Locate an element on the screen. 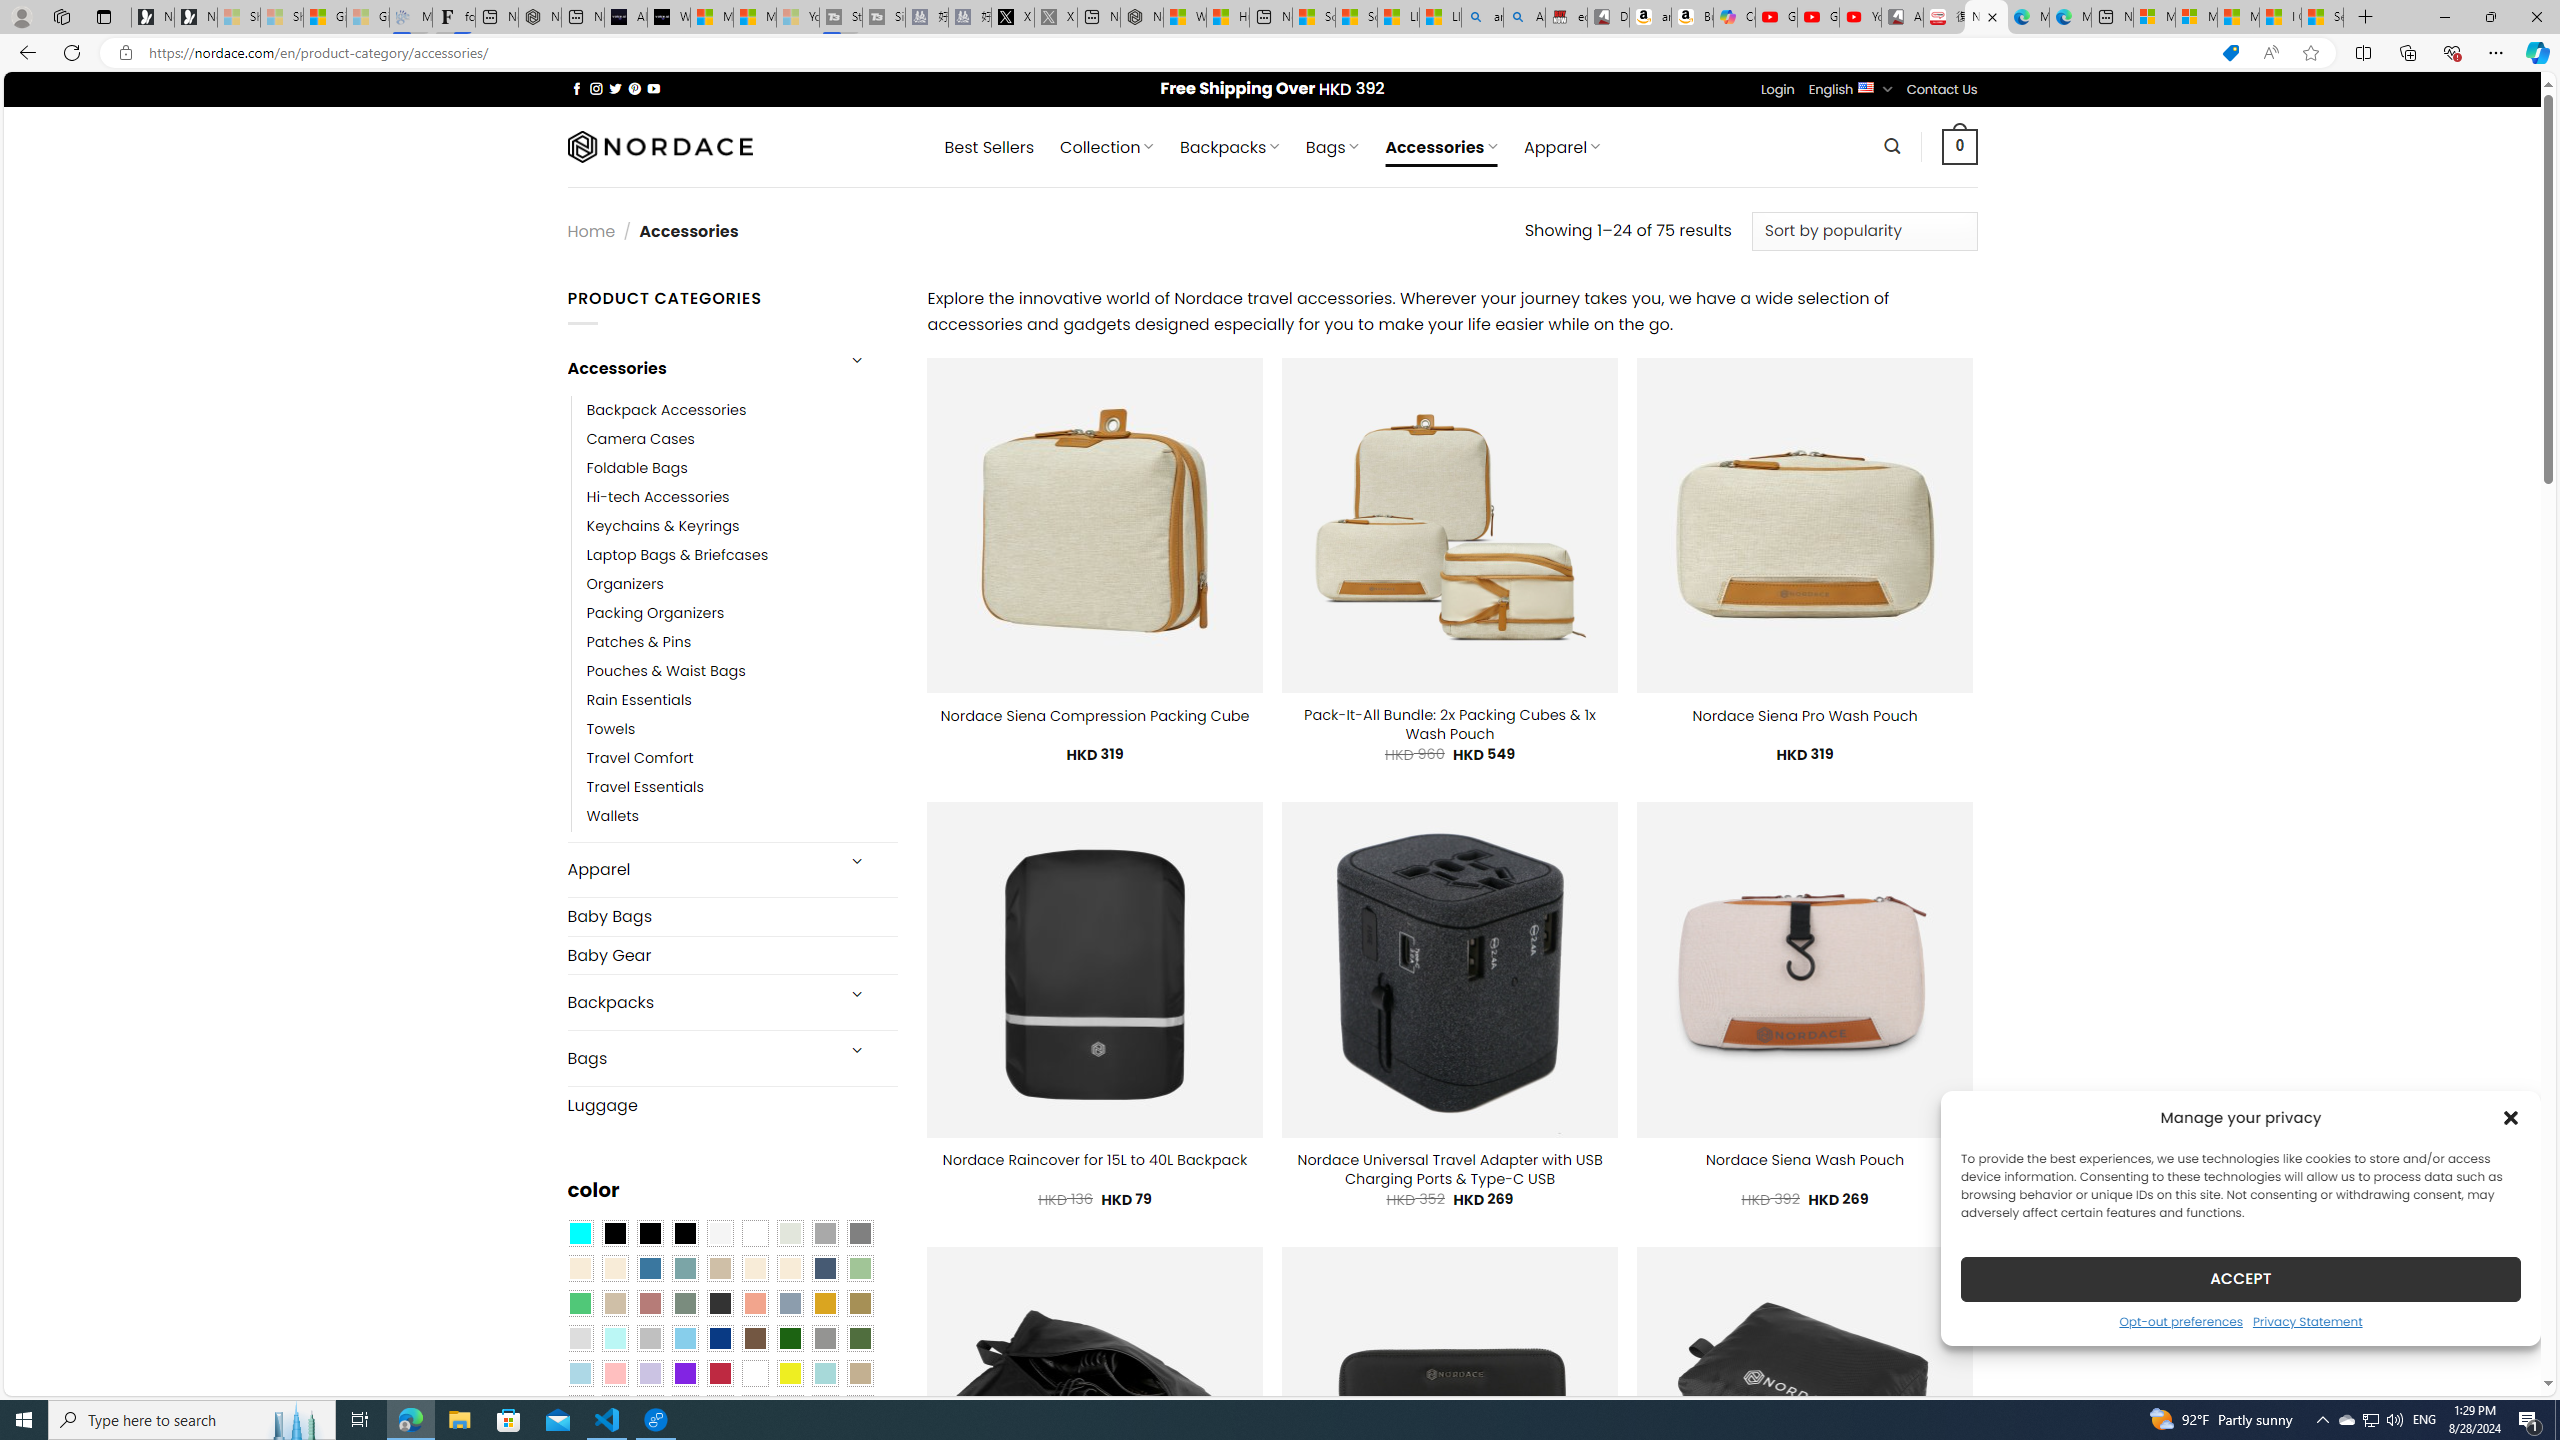  Follow on Facebook is located at coordinates (576, 88).